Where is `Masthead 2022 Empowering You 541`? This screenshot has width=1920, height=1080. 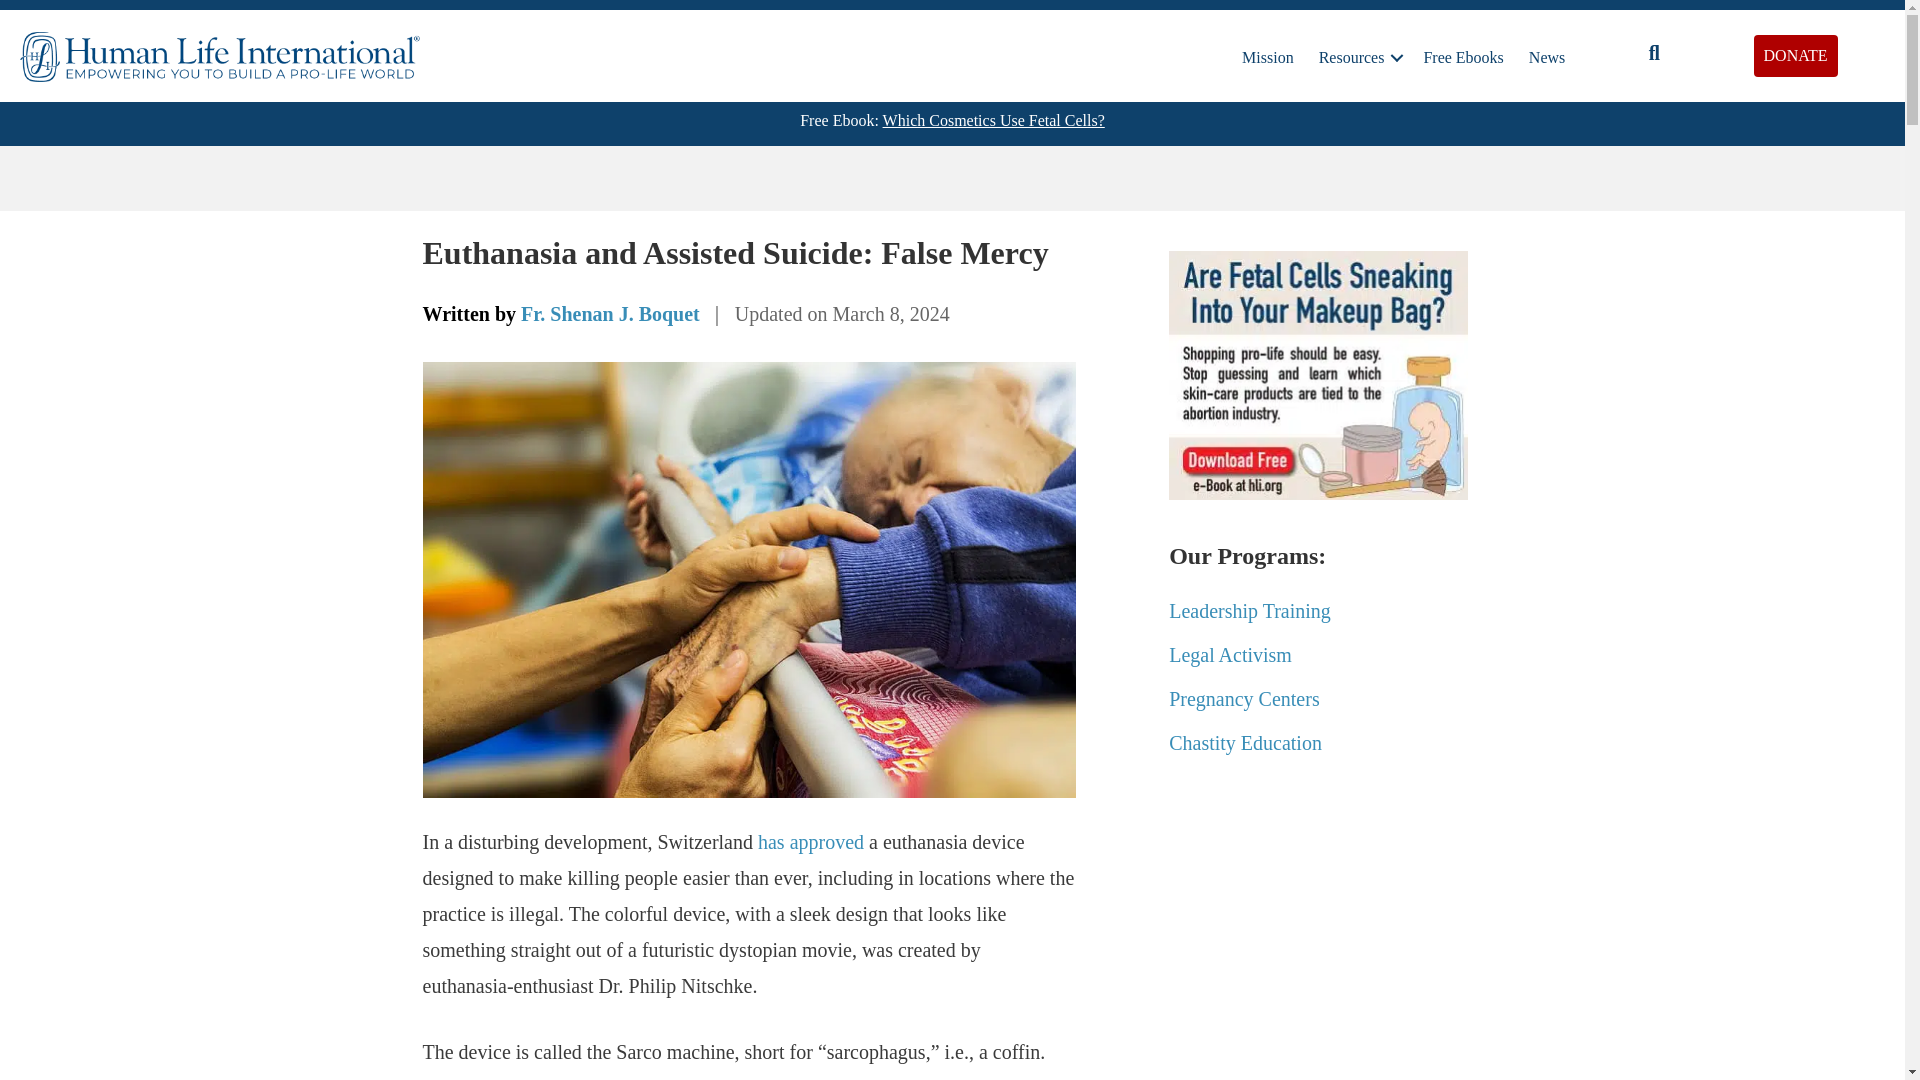
Masthead 2022 Empowering You 541 is located at coordinates (220, 46).